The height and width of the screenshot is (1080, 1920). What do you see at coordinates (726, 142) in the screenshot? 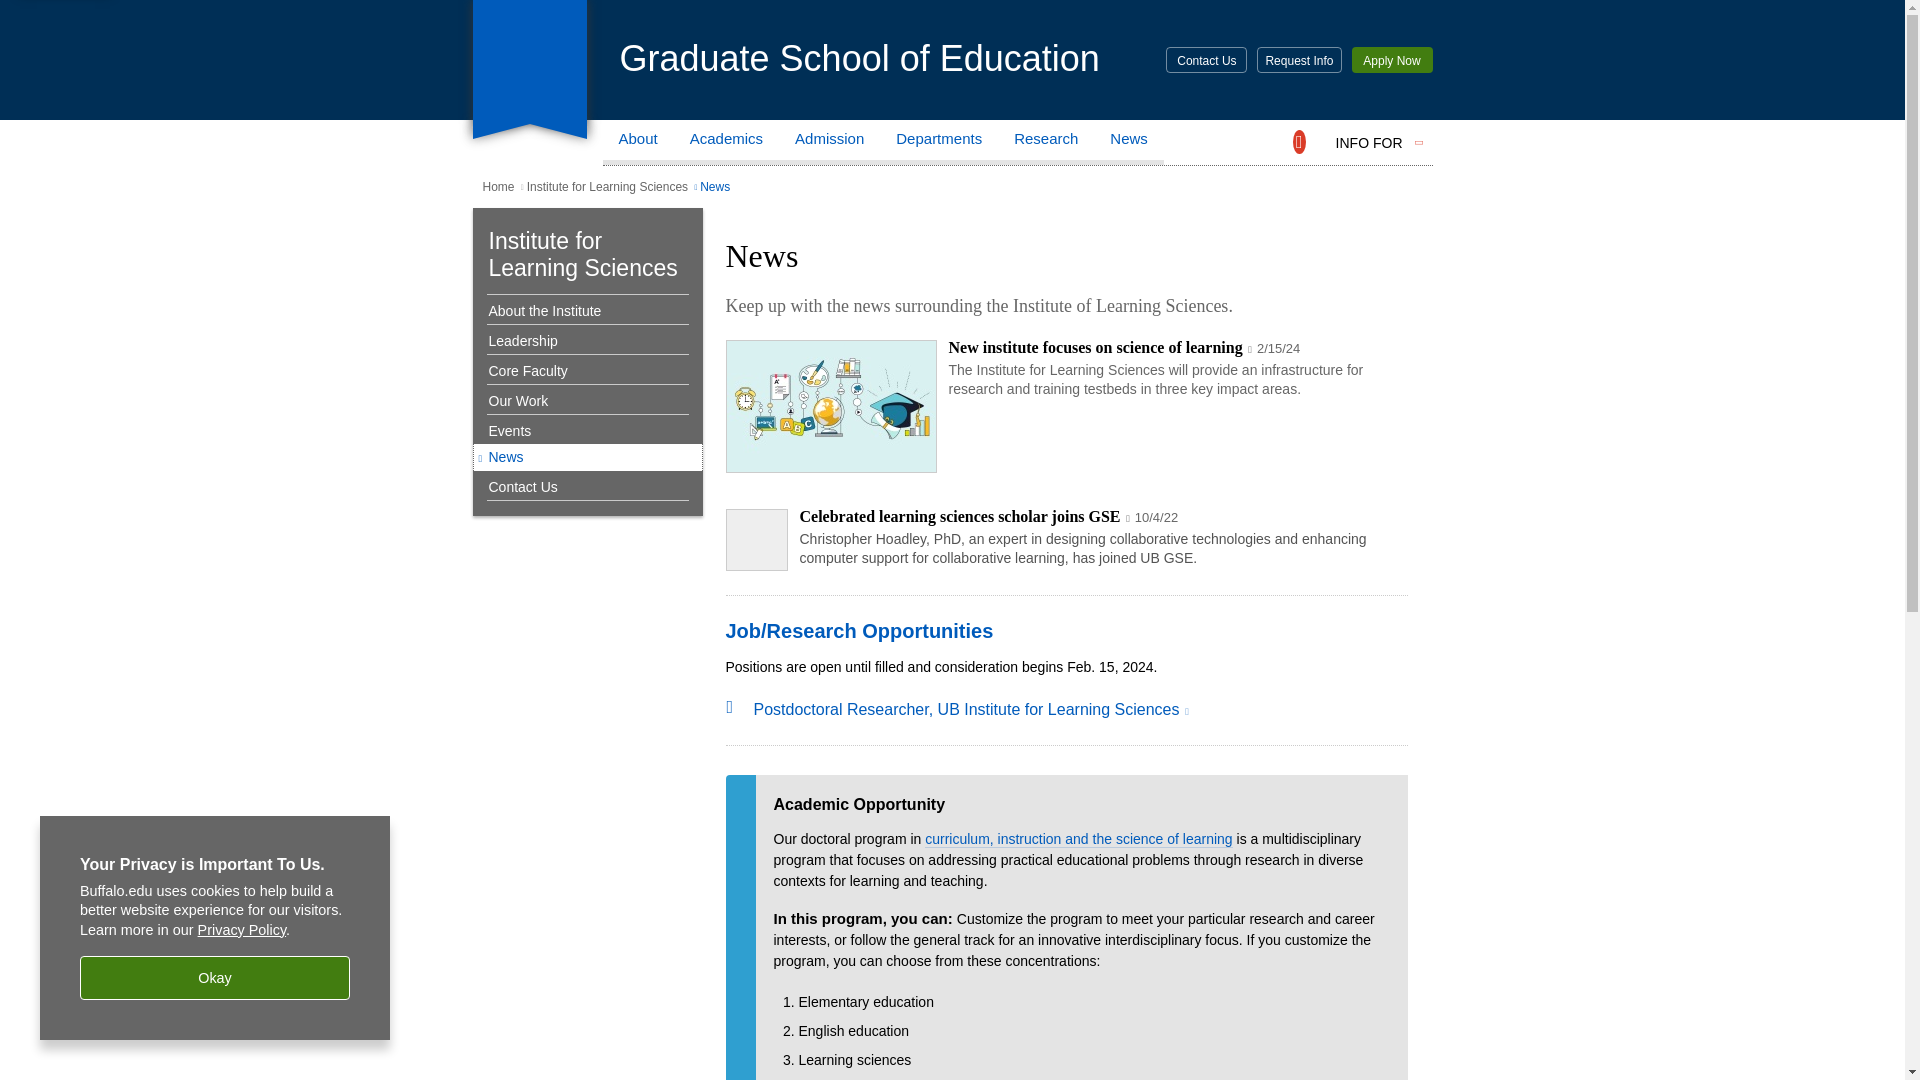
I see `Academics` at bounding box center [726, 142].